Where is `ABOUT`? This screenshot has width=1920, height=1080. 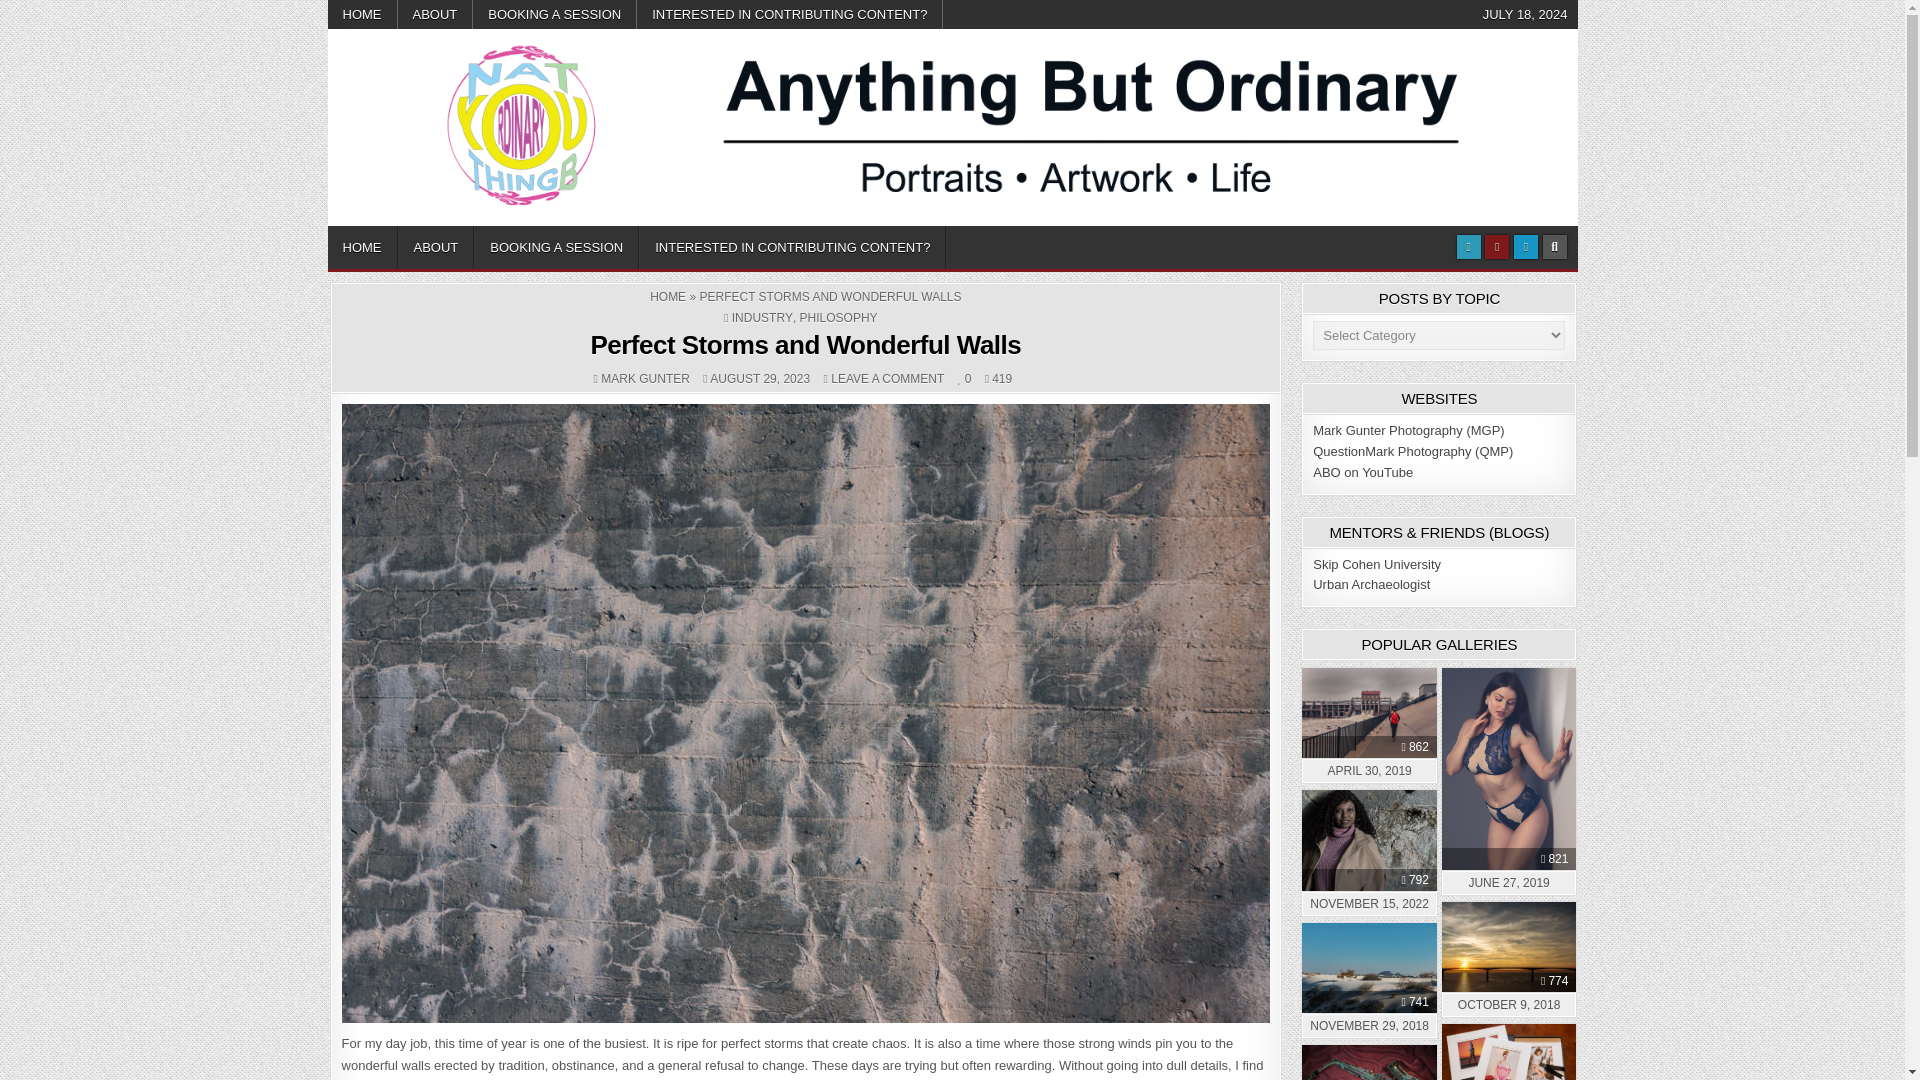
ABOUT is located at coordinates (436, 14).